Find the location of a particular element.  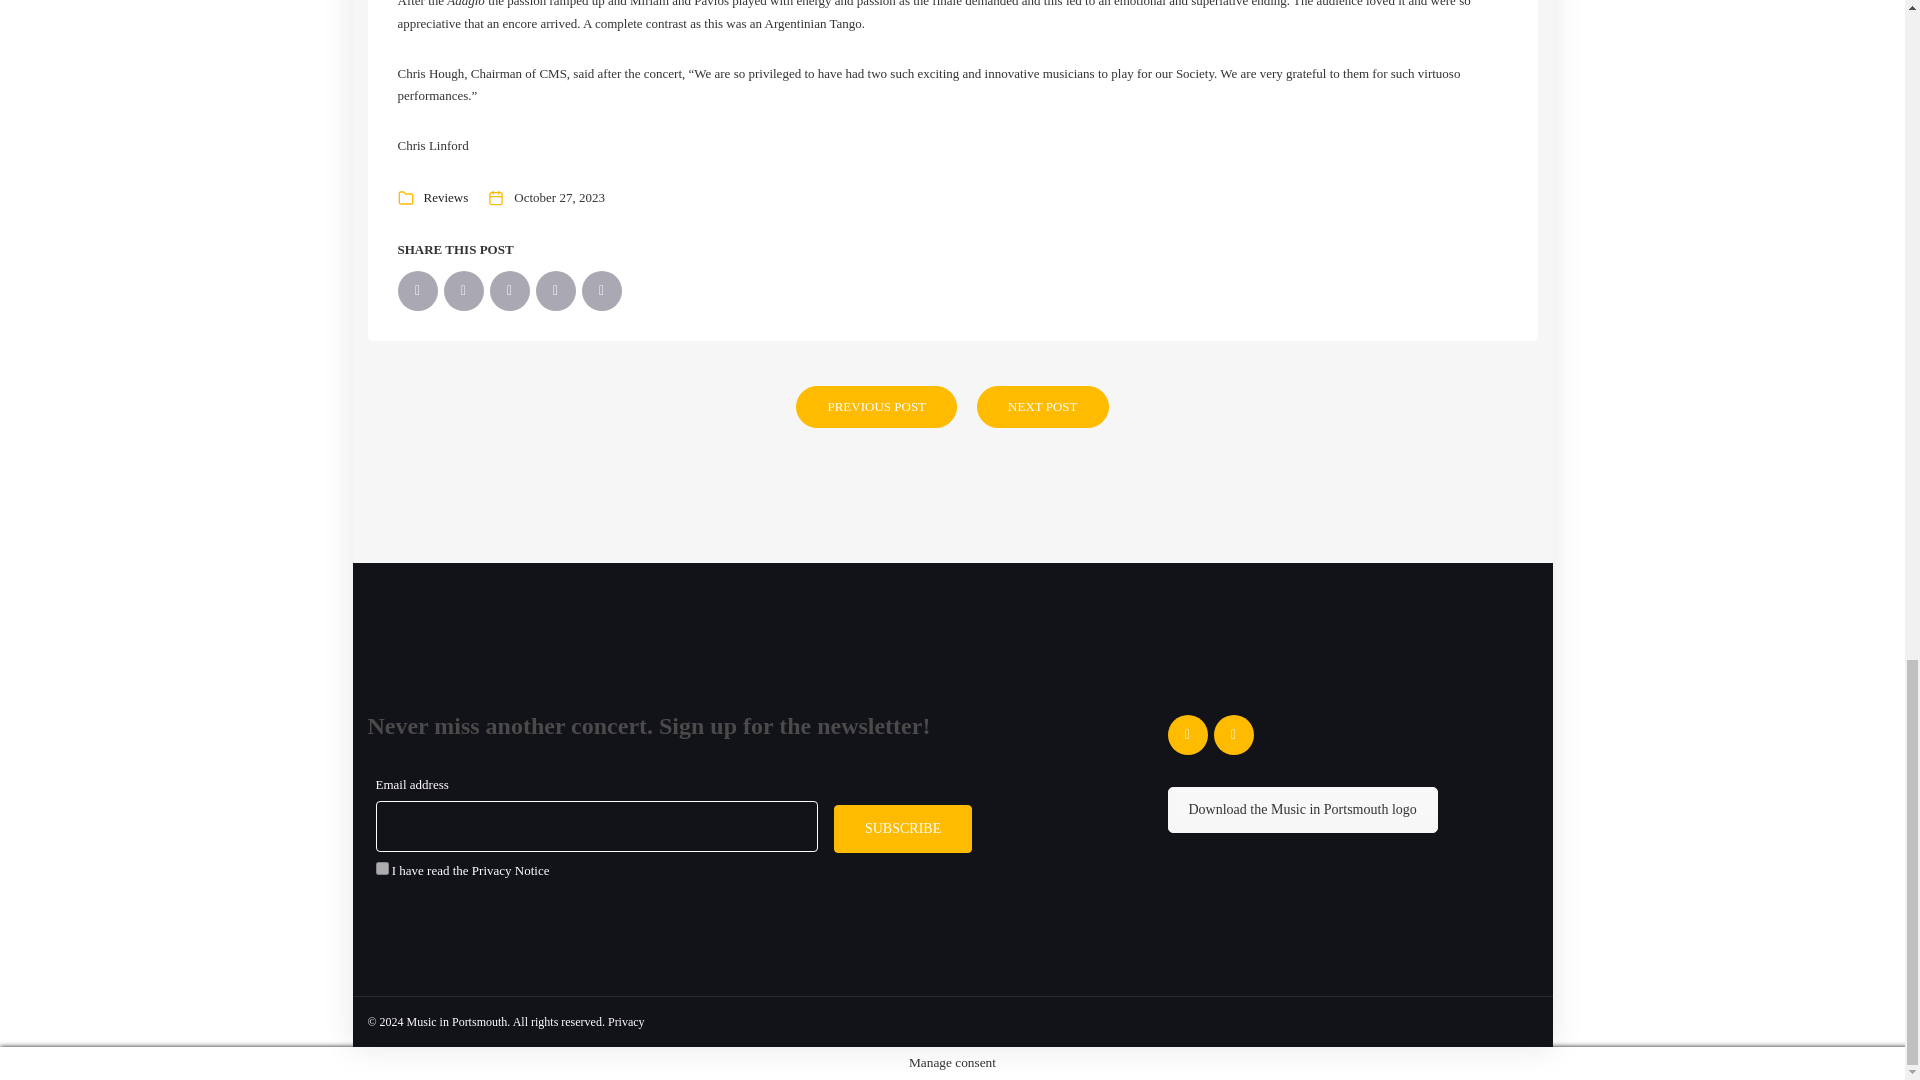

PREVIOUS POST is located at coordinates (876, 406).